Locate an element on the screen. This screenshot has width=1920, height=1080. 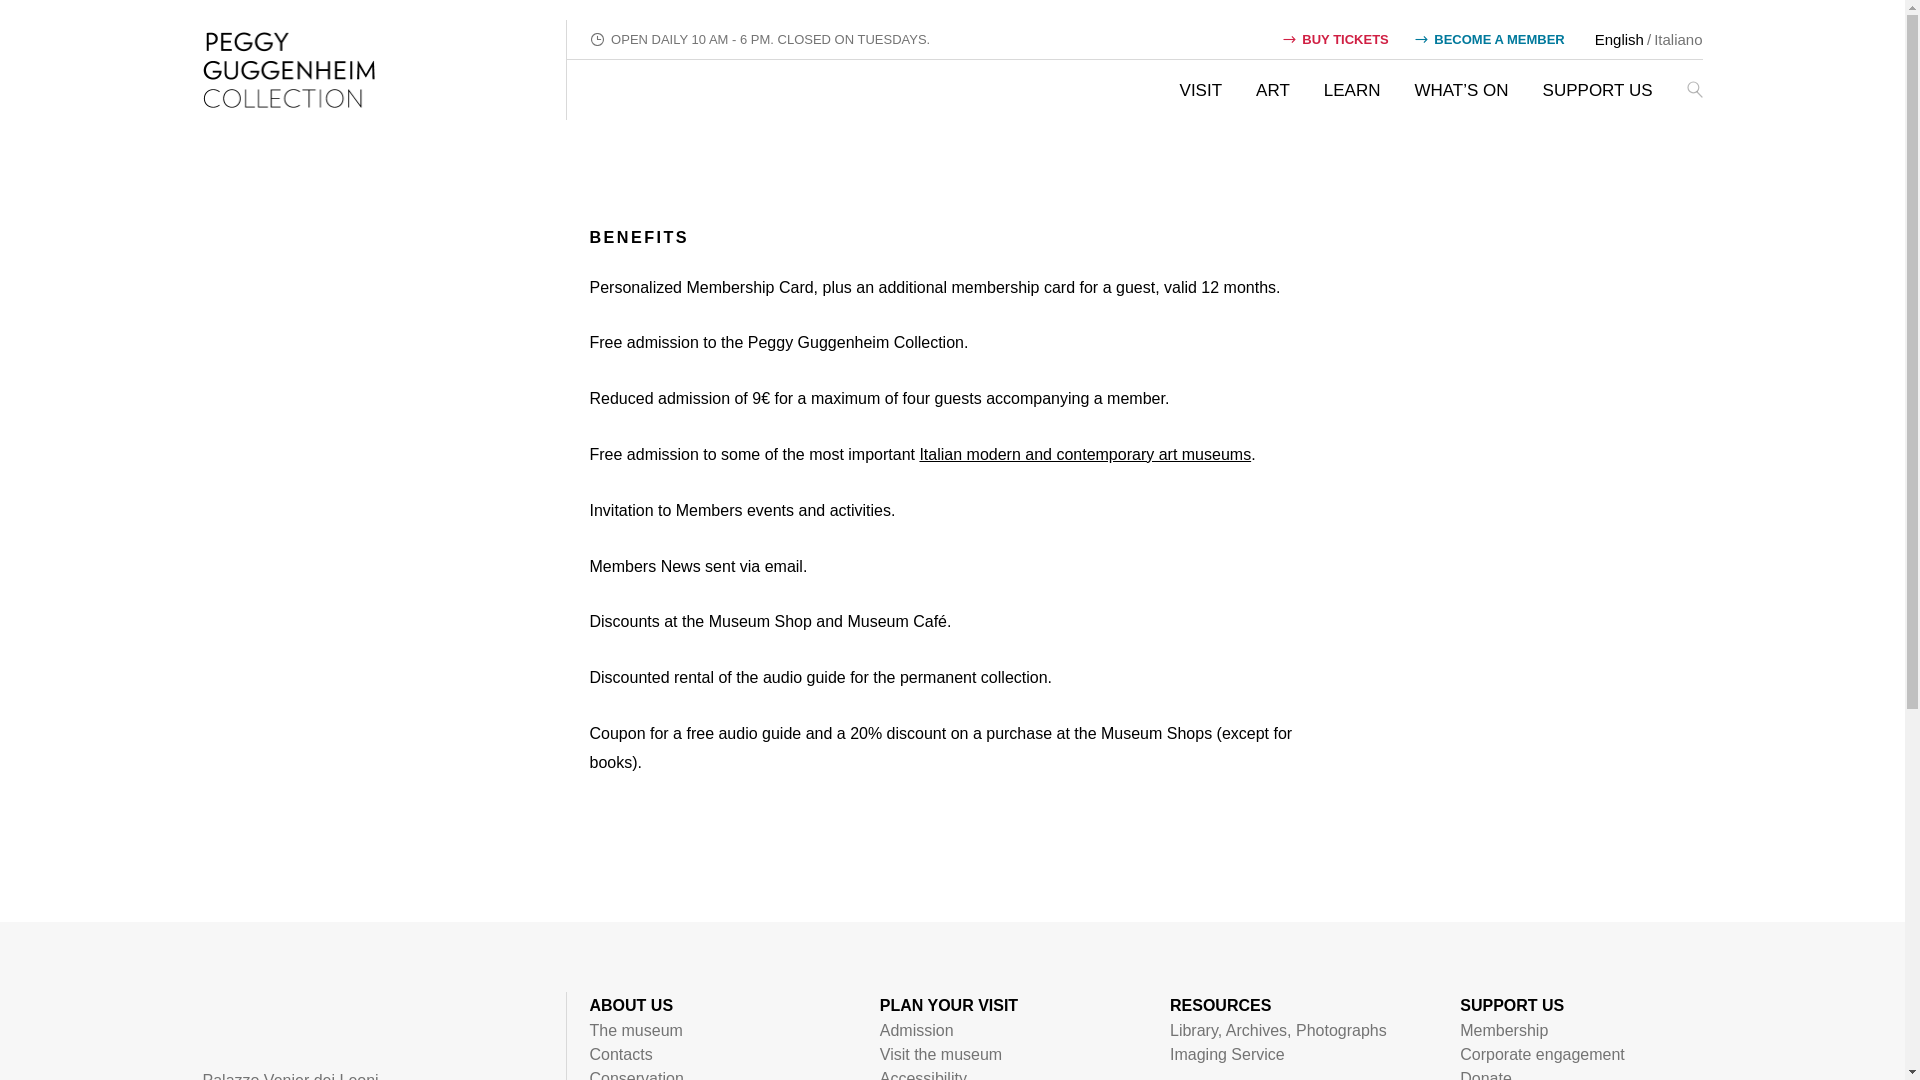
Italiano is located at coordinates (1677, 39).